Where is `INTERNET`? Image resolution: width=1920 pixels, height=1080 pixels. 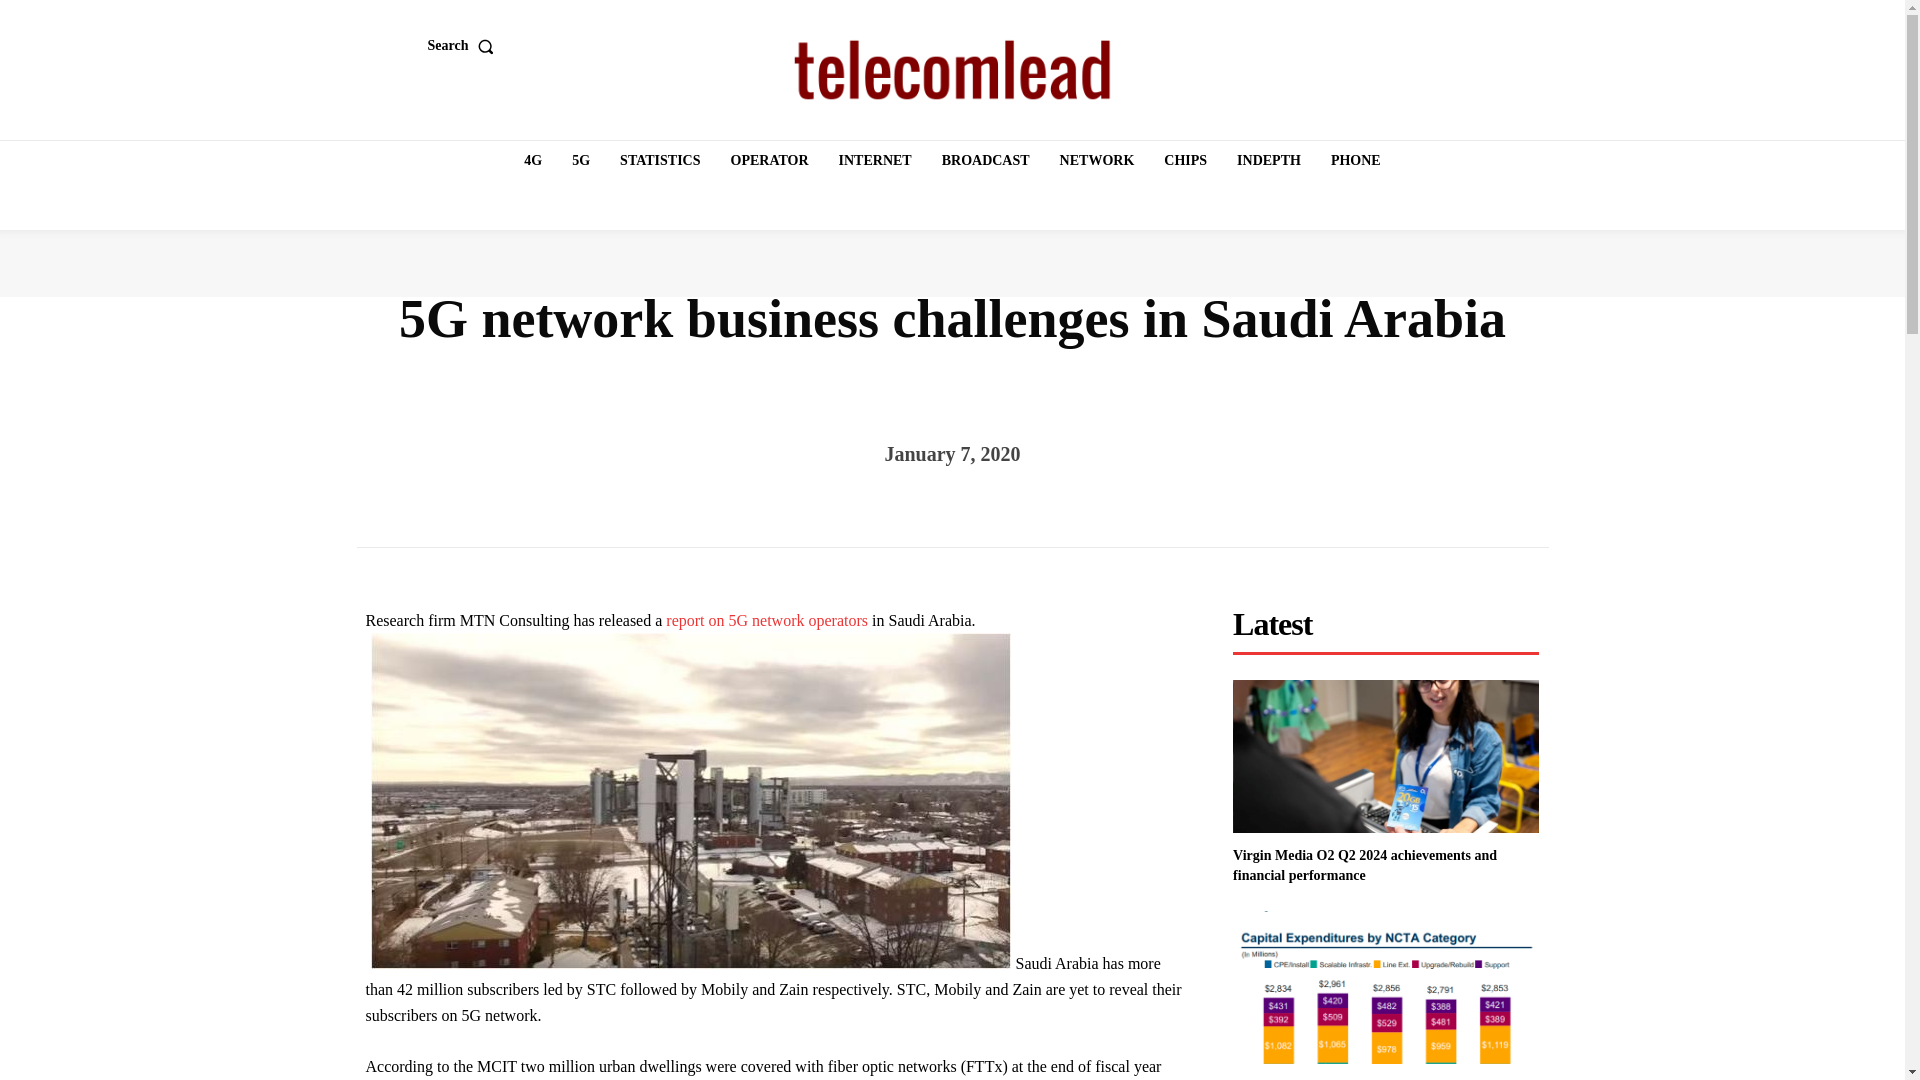 INTERNET is located at coordinates (875, 161).